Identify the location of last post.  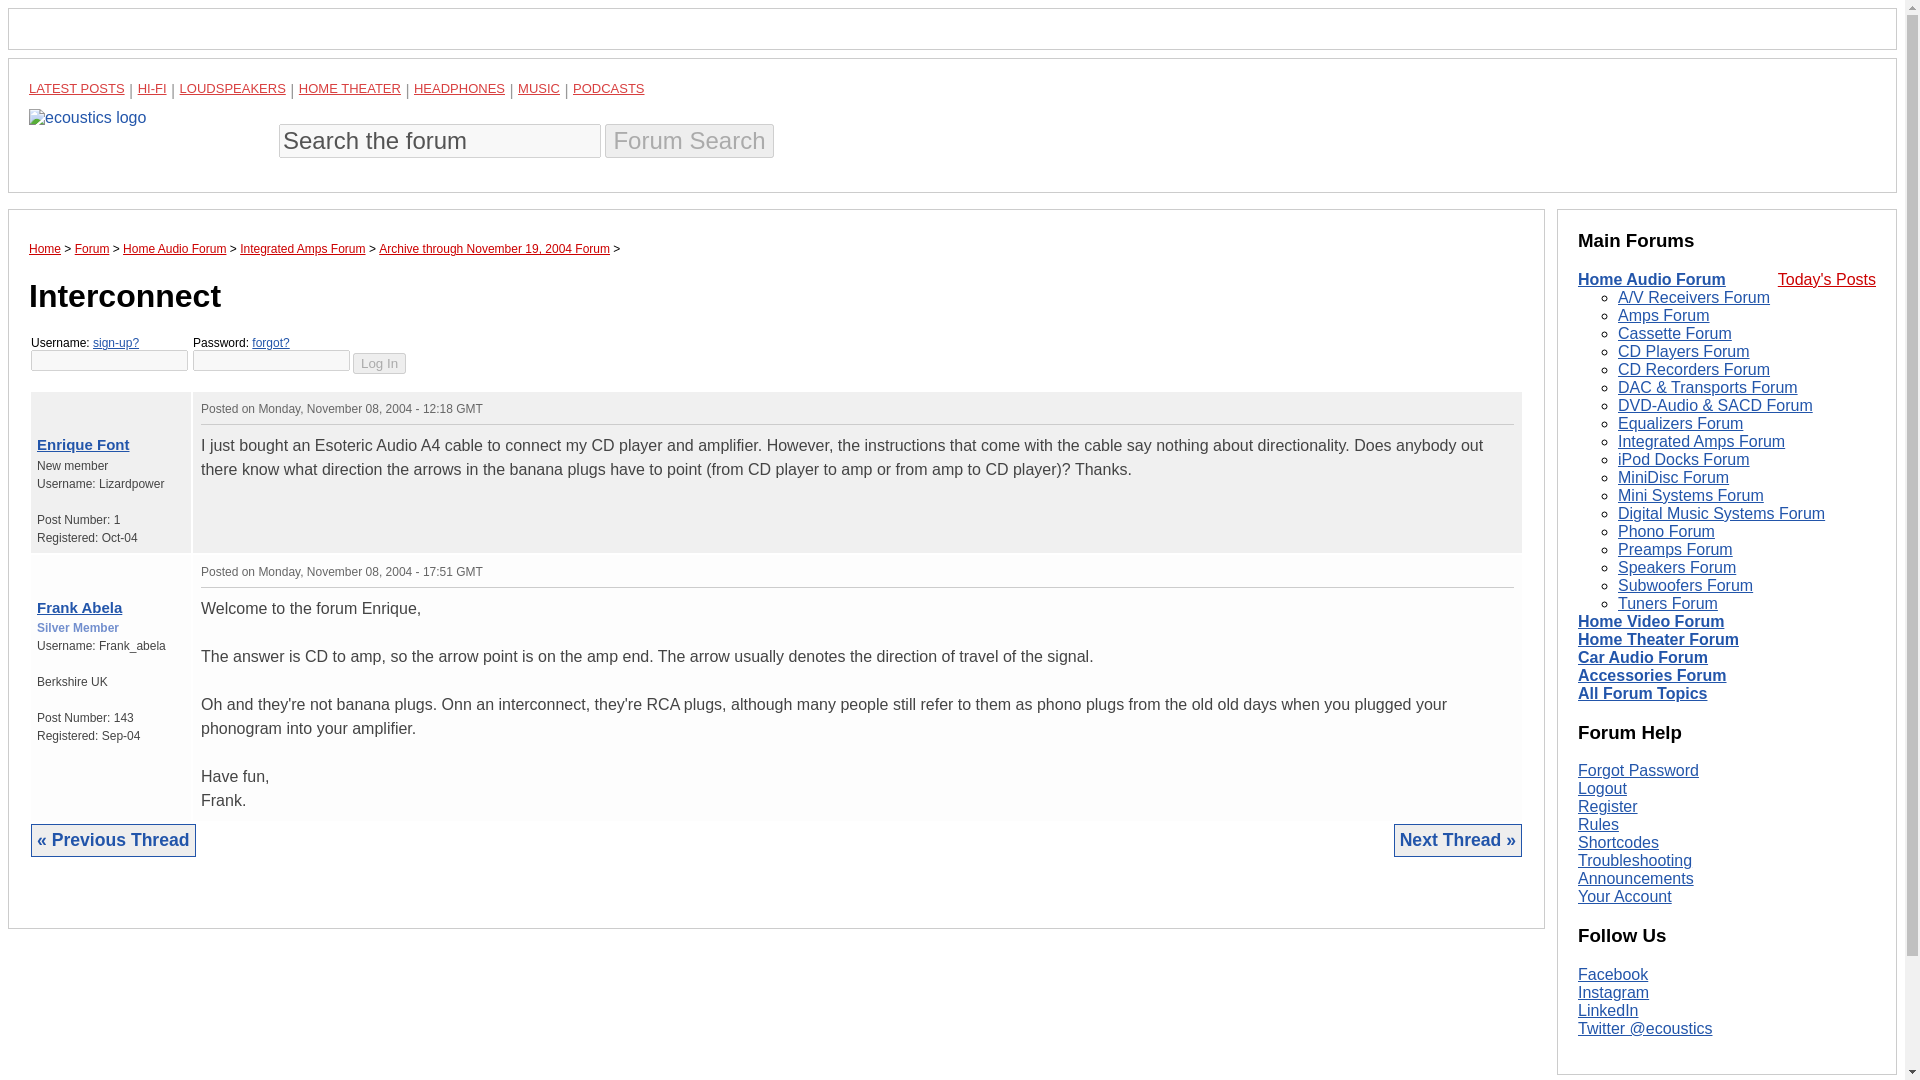
(66, 404).